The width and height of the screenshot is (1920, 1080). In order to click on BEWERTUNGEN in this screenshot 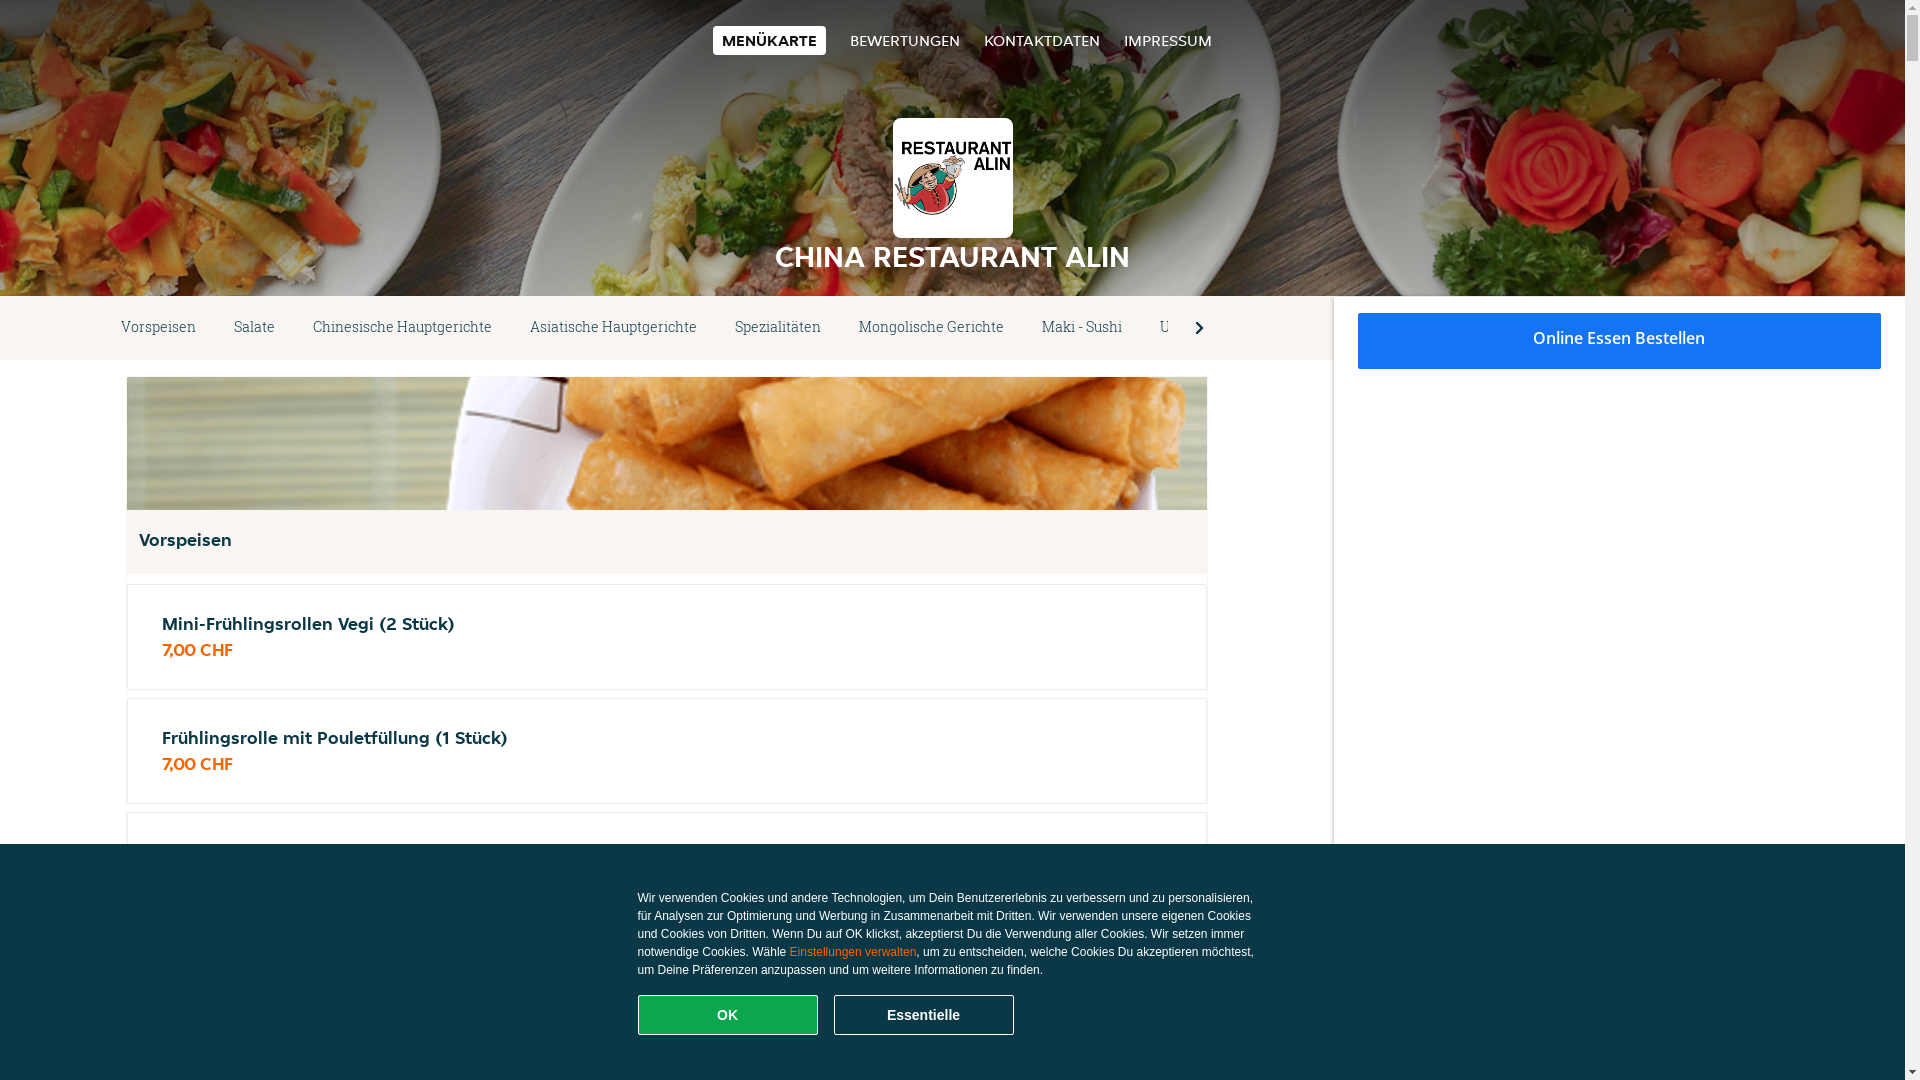, I will do `click(905, 40)`.